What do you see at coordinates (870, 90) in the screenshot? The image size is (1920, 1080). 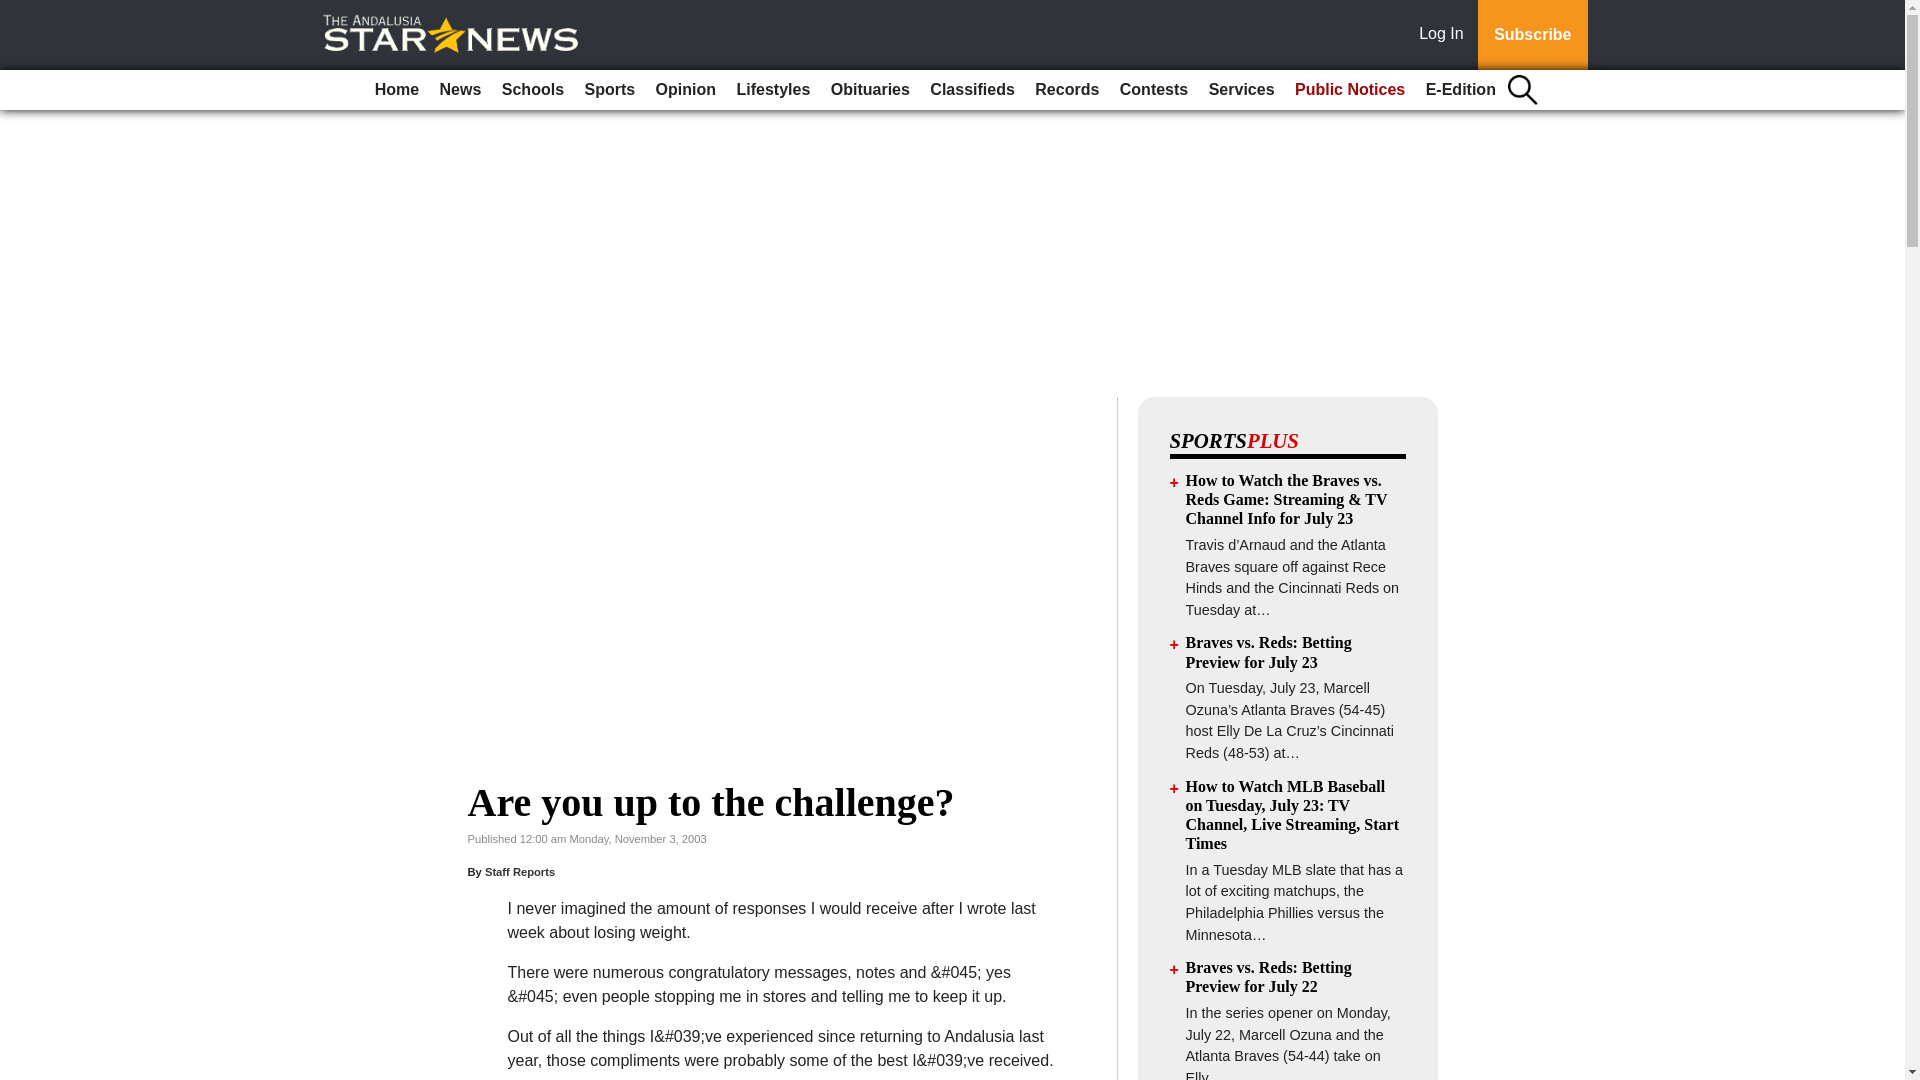 I see `Obituaries` at bounding box center [870, 90].